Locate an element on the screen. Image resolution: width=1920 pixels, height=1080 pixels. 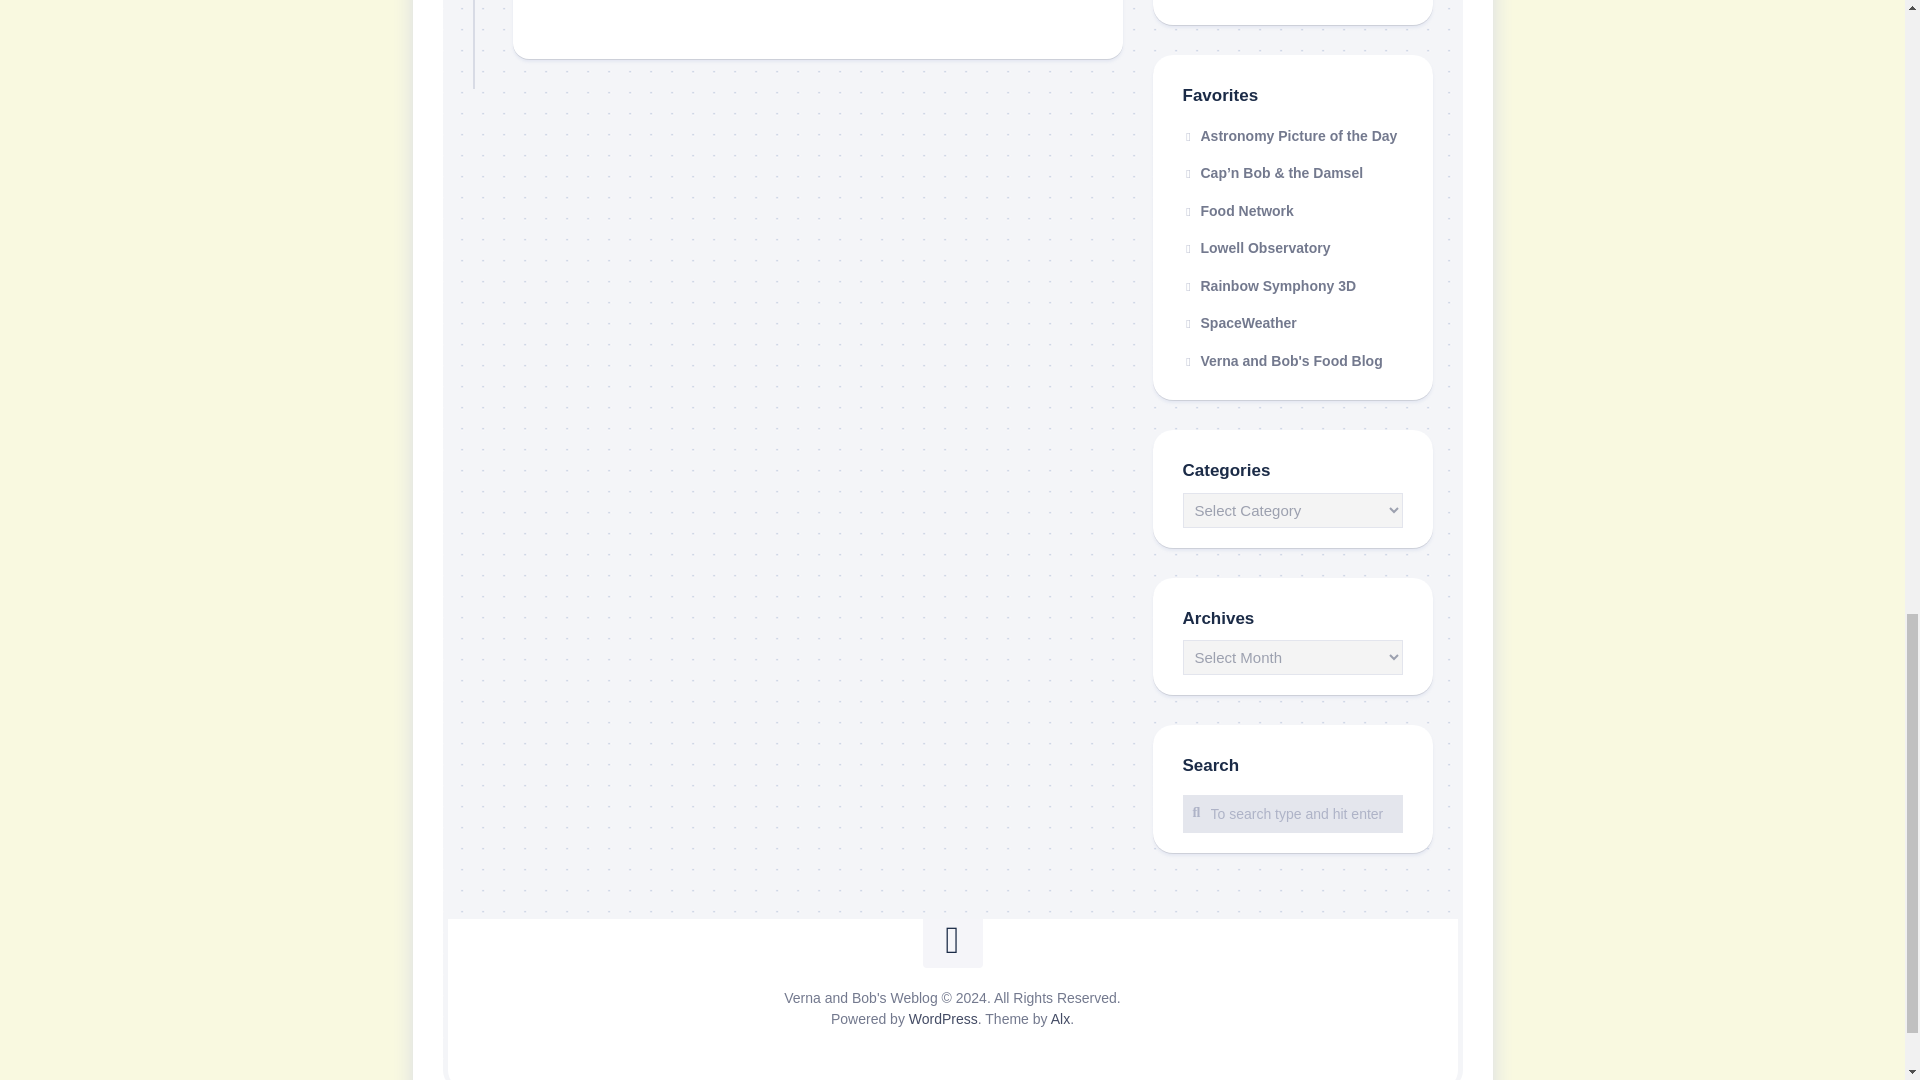
To search type and hit enter is located at coordinates (1292, 813).